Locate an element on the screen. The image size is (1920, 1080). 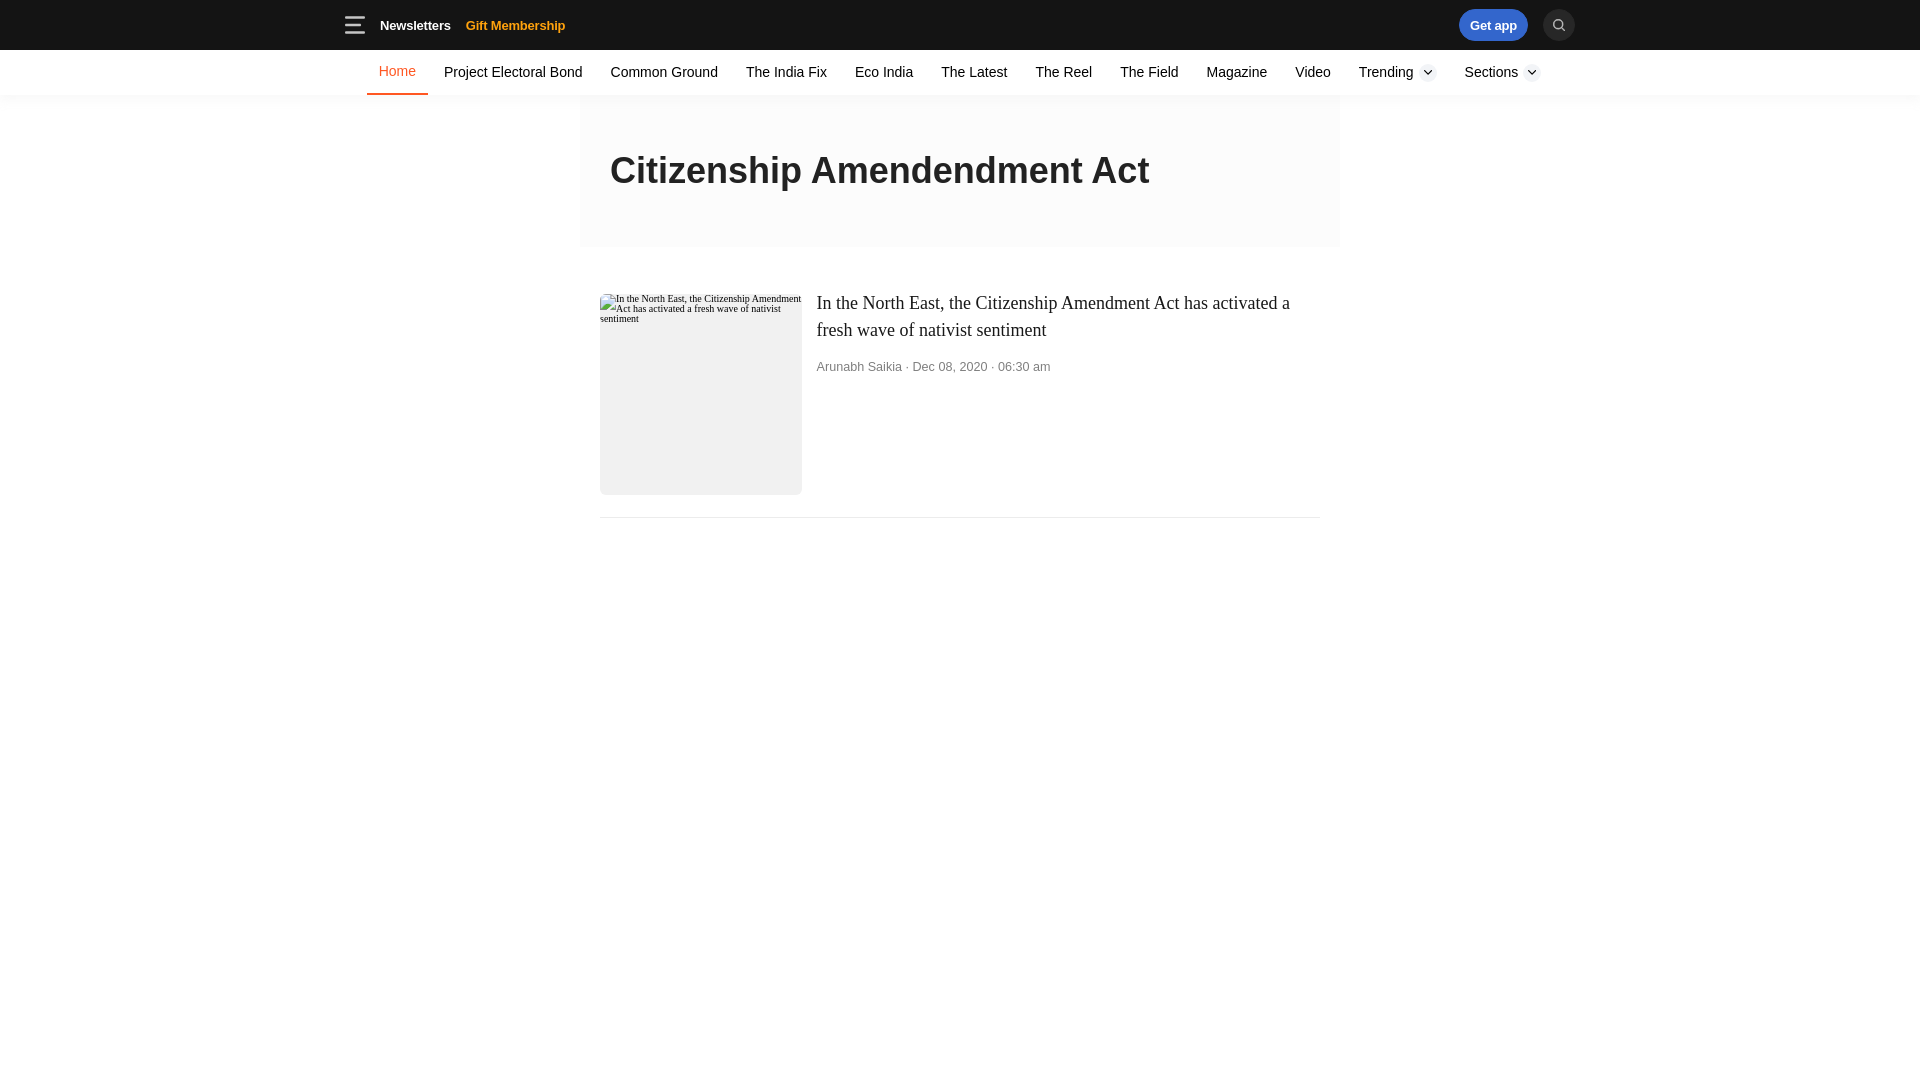
Get app is located at coordinates (416, 24).